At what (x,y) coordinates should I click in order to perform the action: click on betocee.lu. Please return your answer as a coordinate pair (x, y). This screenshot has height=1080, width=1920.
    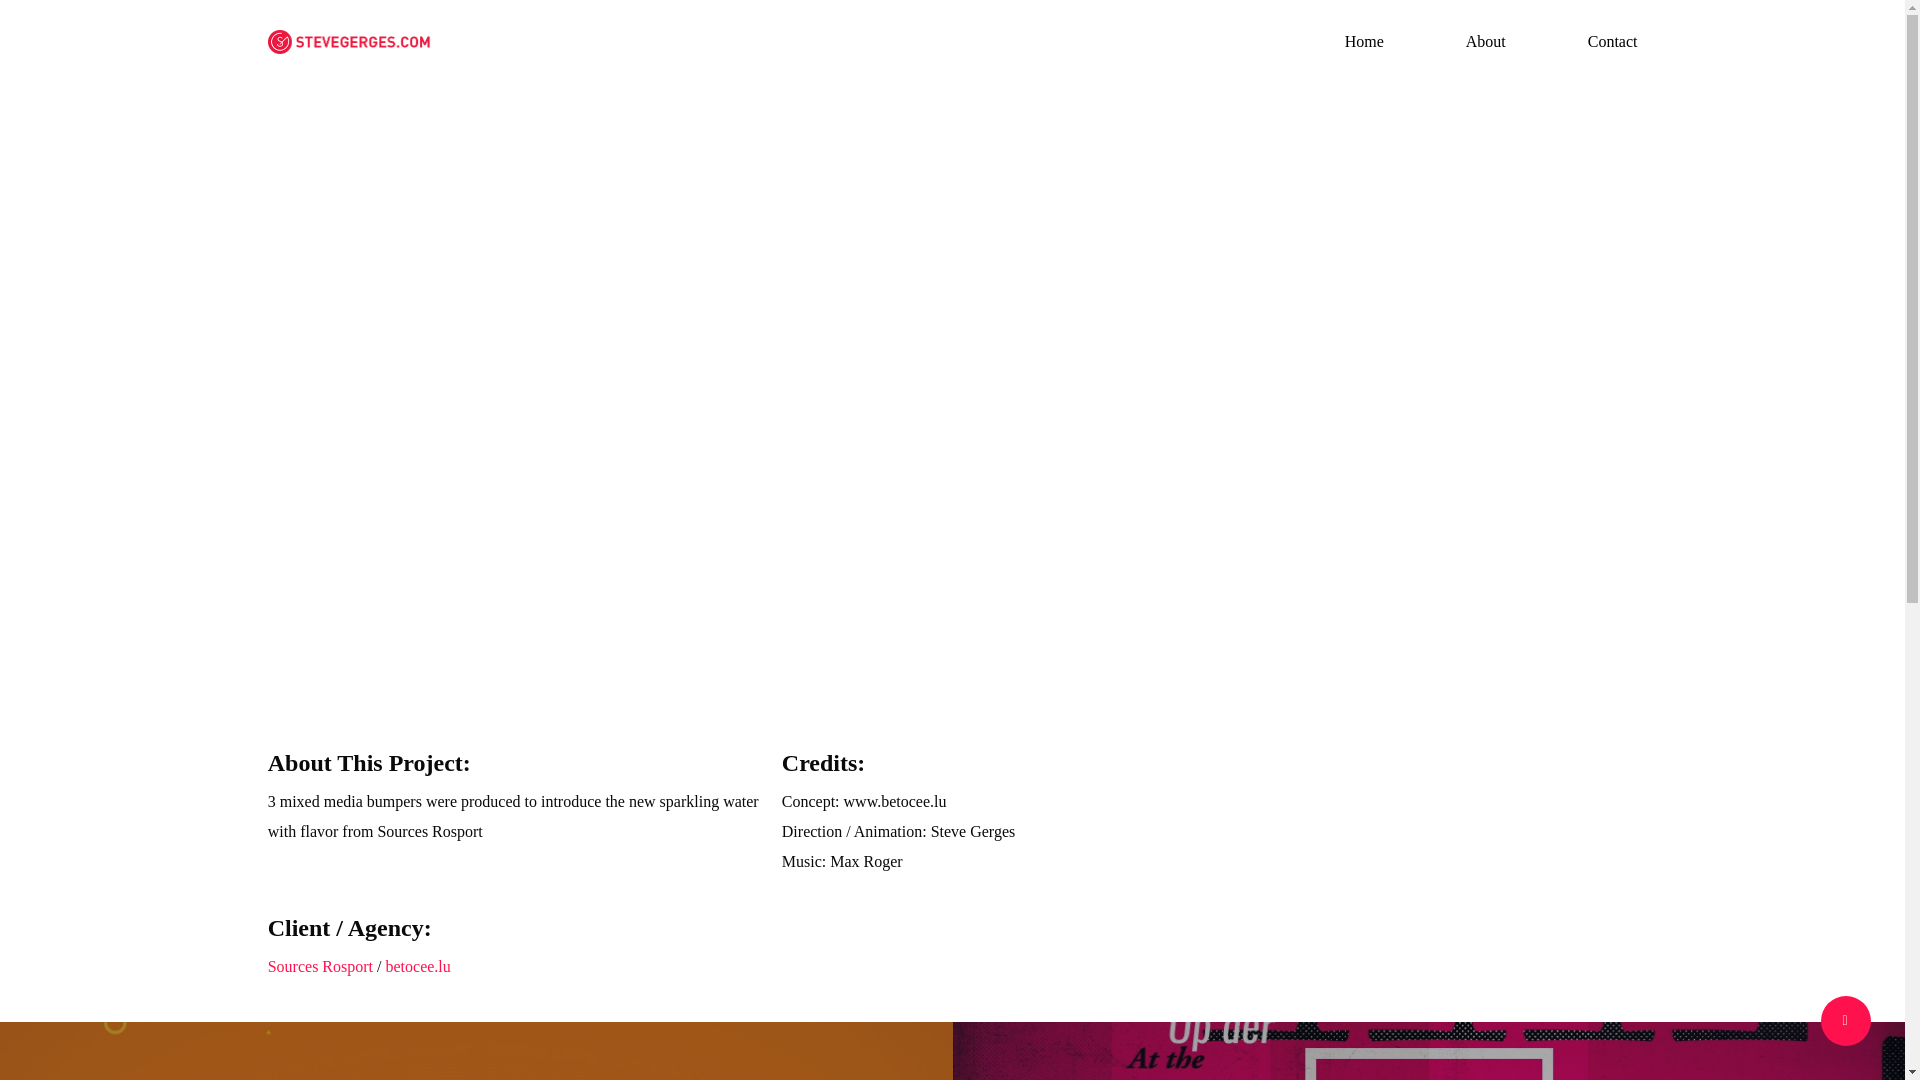
    Looking at the image, I should click on (417, 966).